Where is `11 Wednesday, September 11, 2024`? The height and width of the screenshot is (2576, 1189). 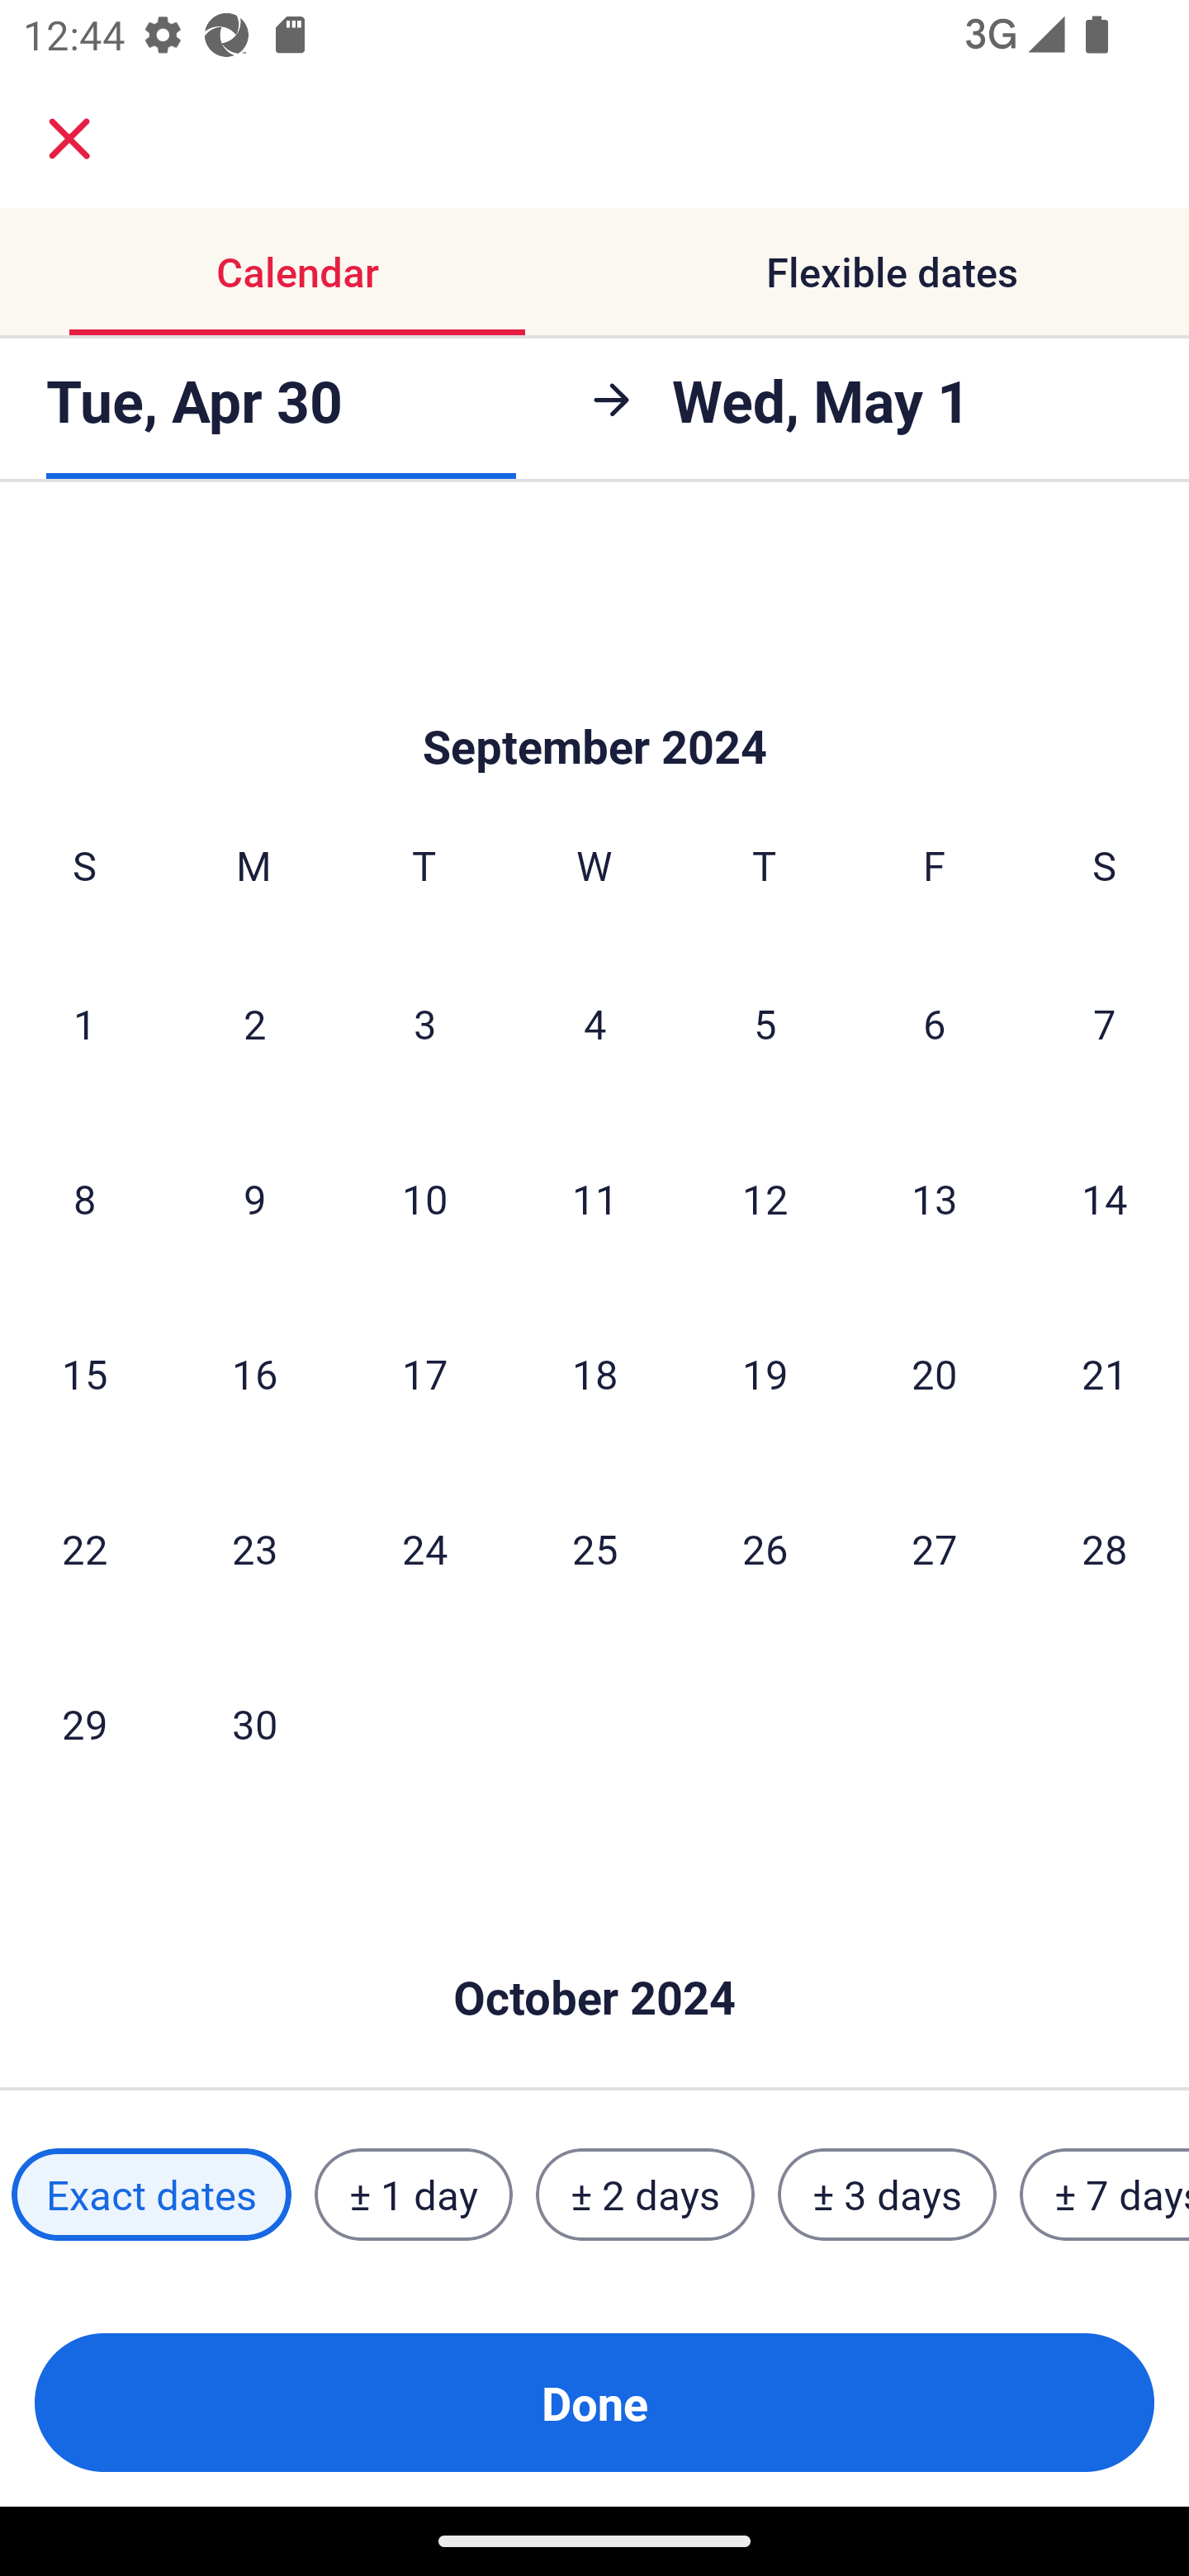
11 Wednesday, September 11, 2024 is located at coordinates (594, 1197).